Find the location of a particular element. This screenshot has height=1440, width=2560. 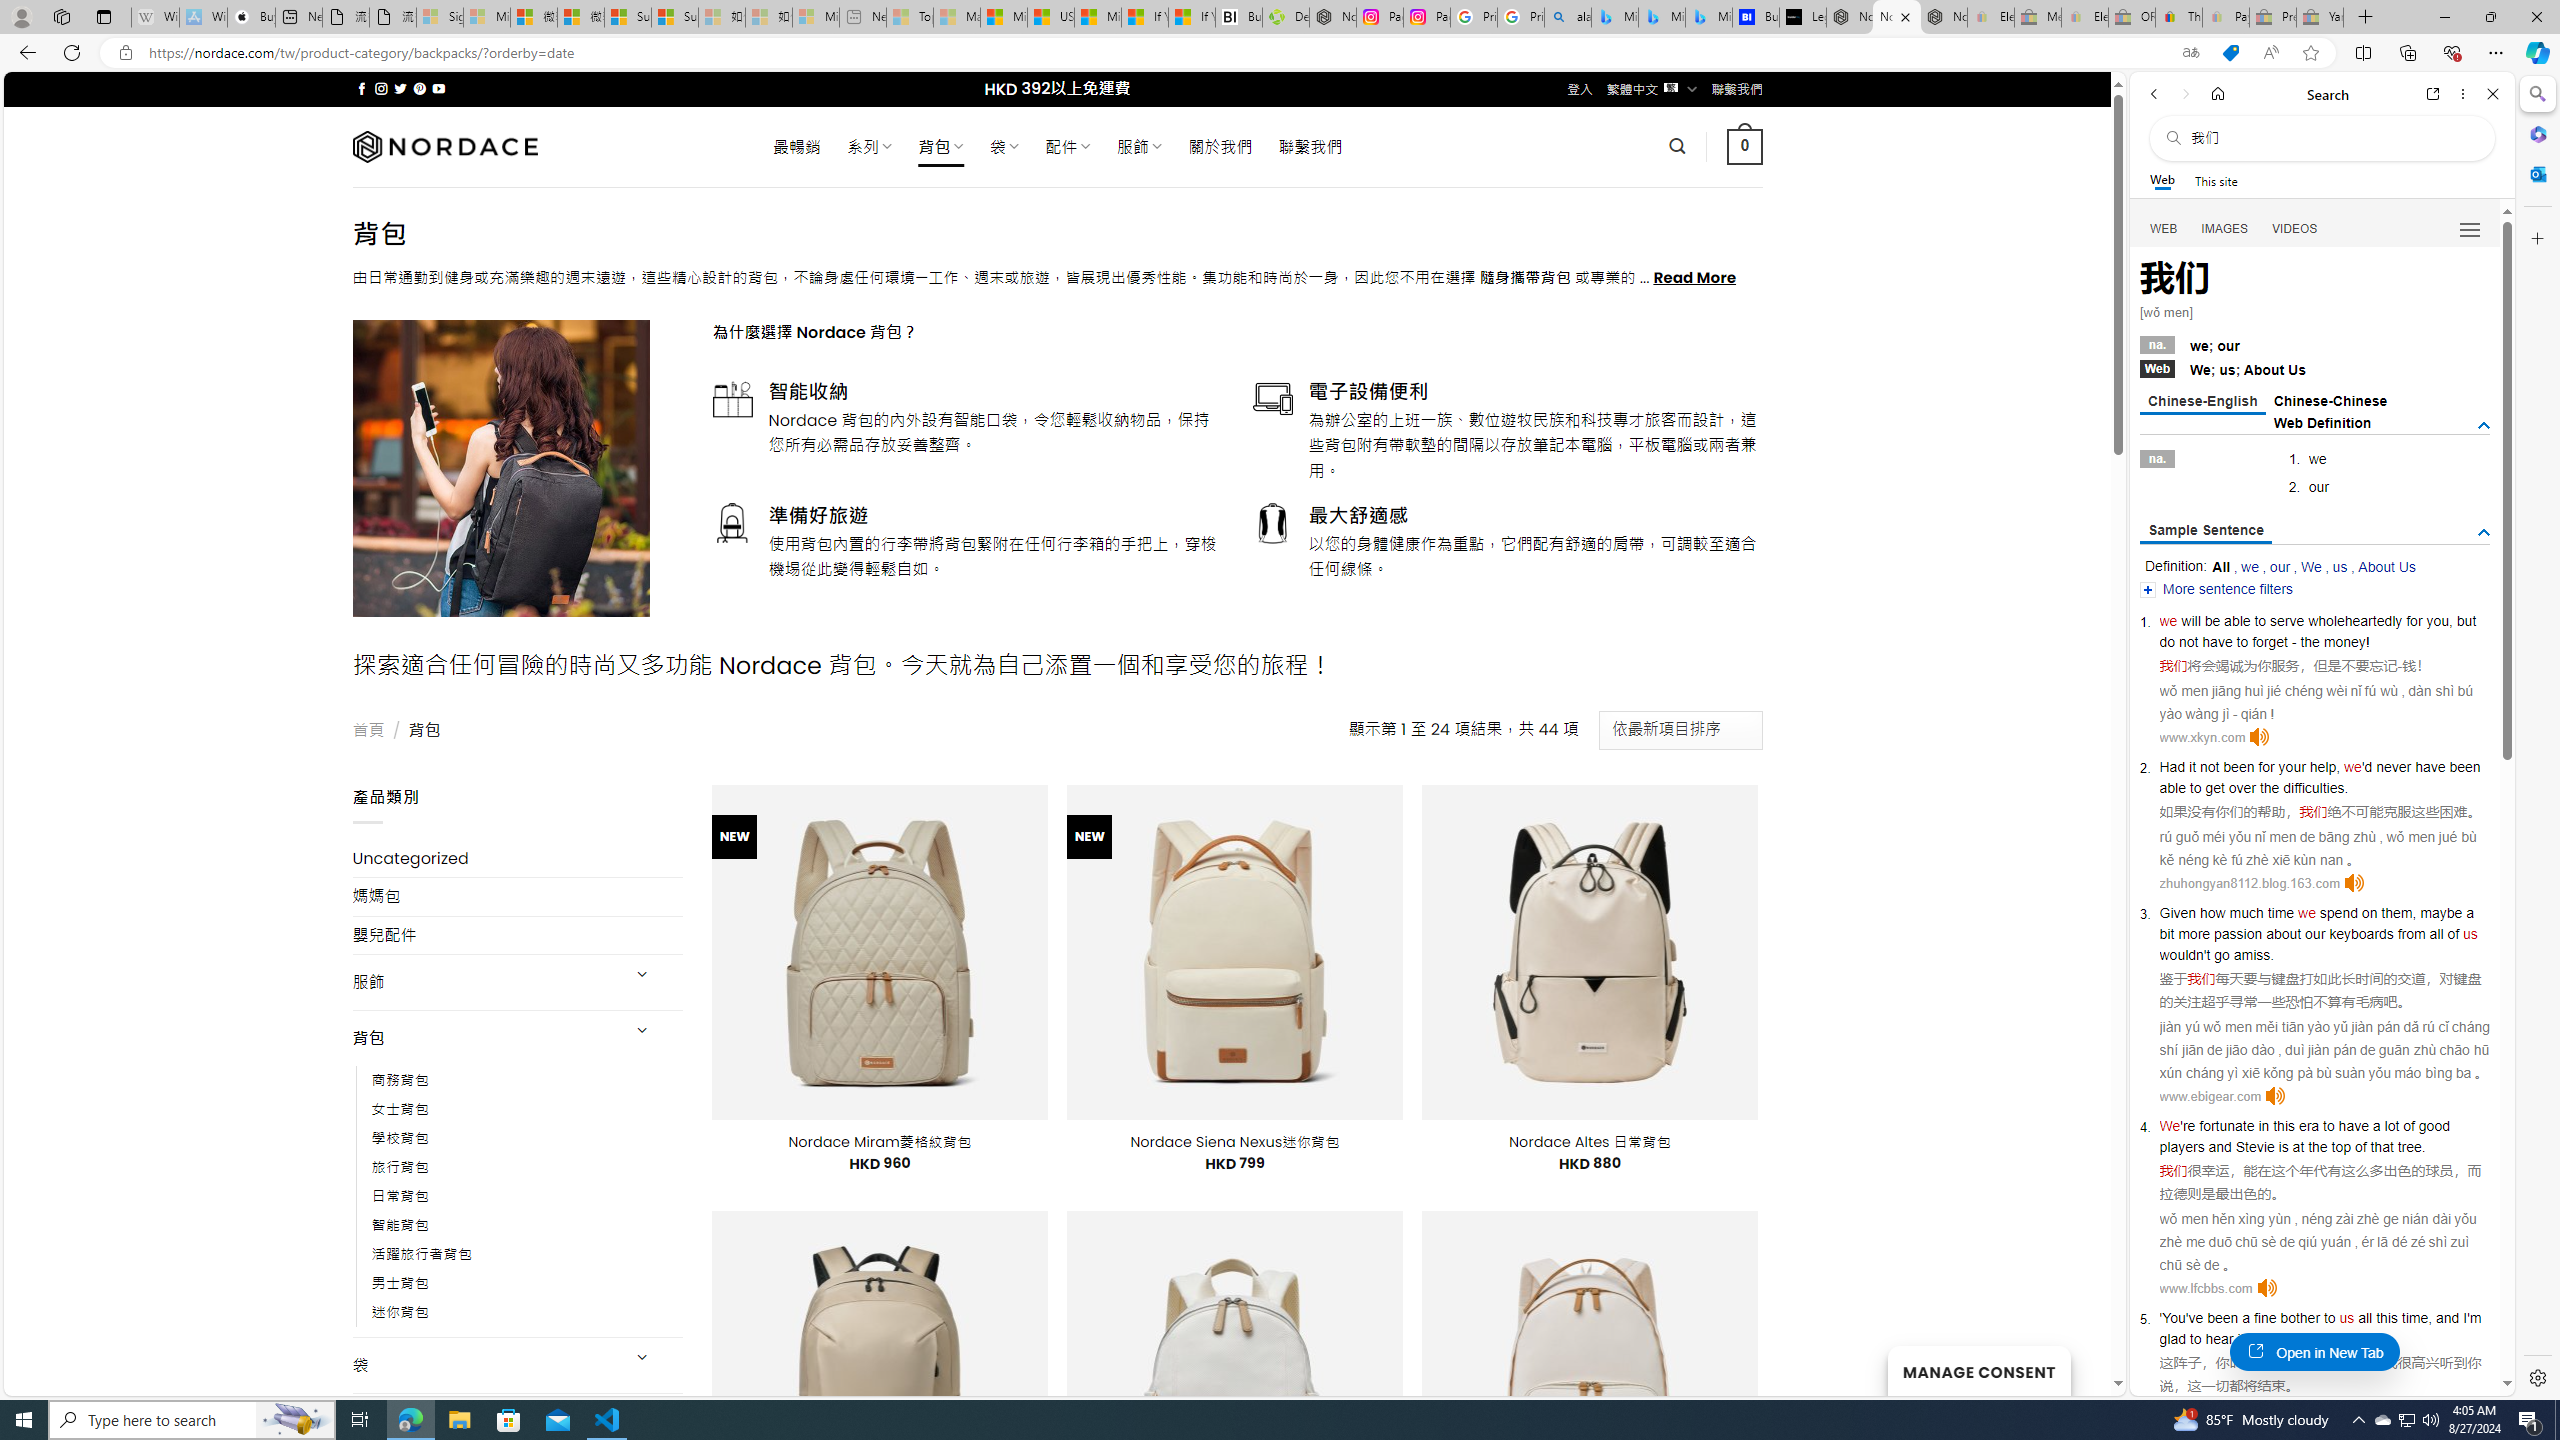

Follow on Twitter is located at coordinates (400, 88).